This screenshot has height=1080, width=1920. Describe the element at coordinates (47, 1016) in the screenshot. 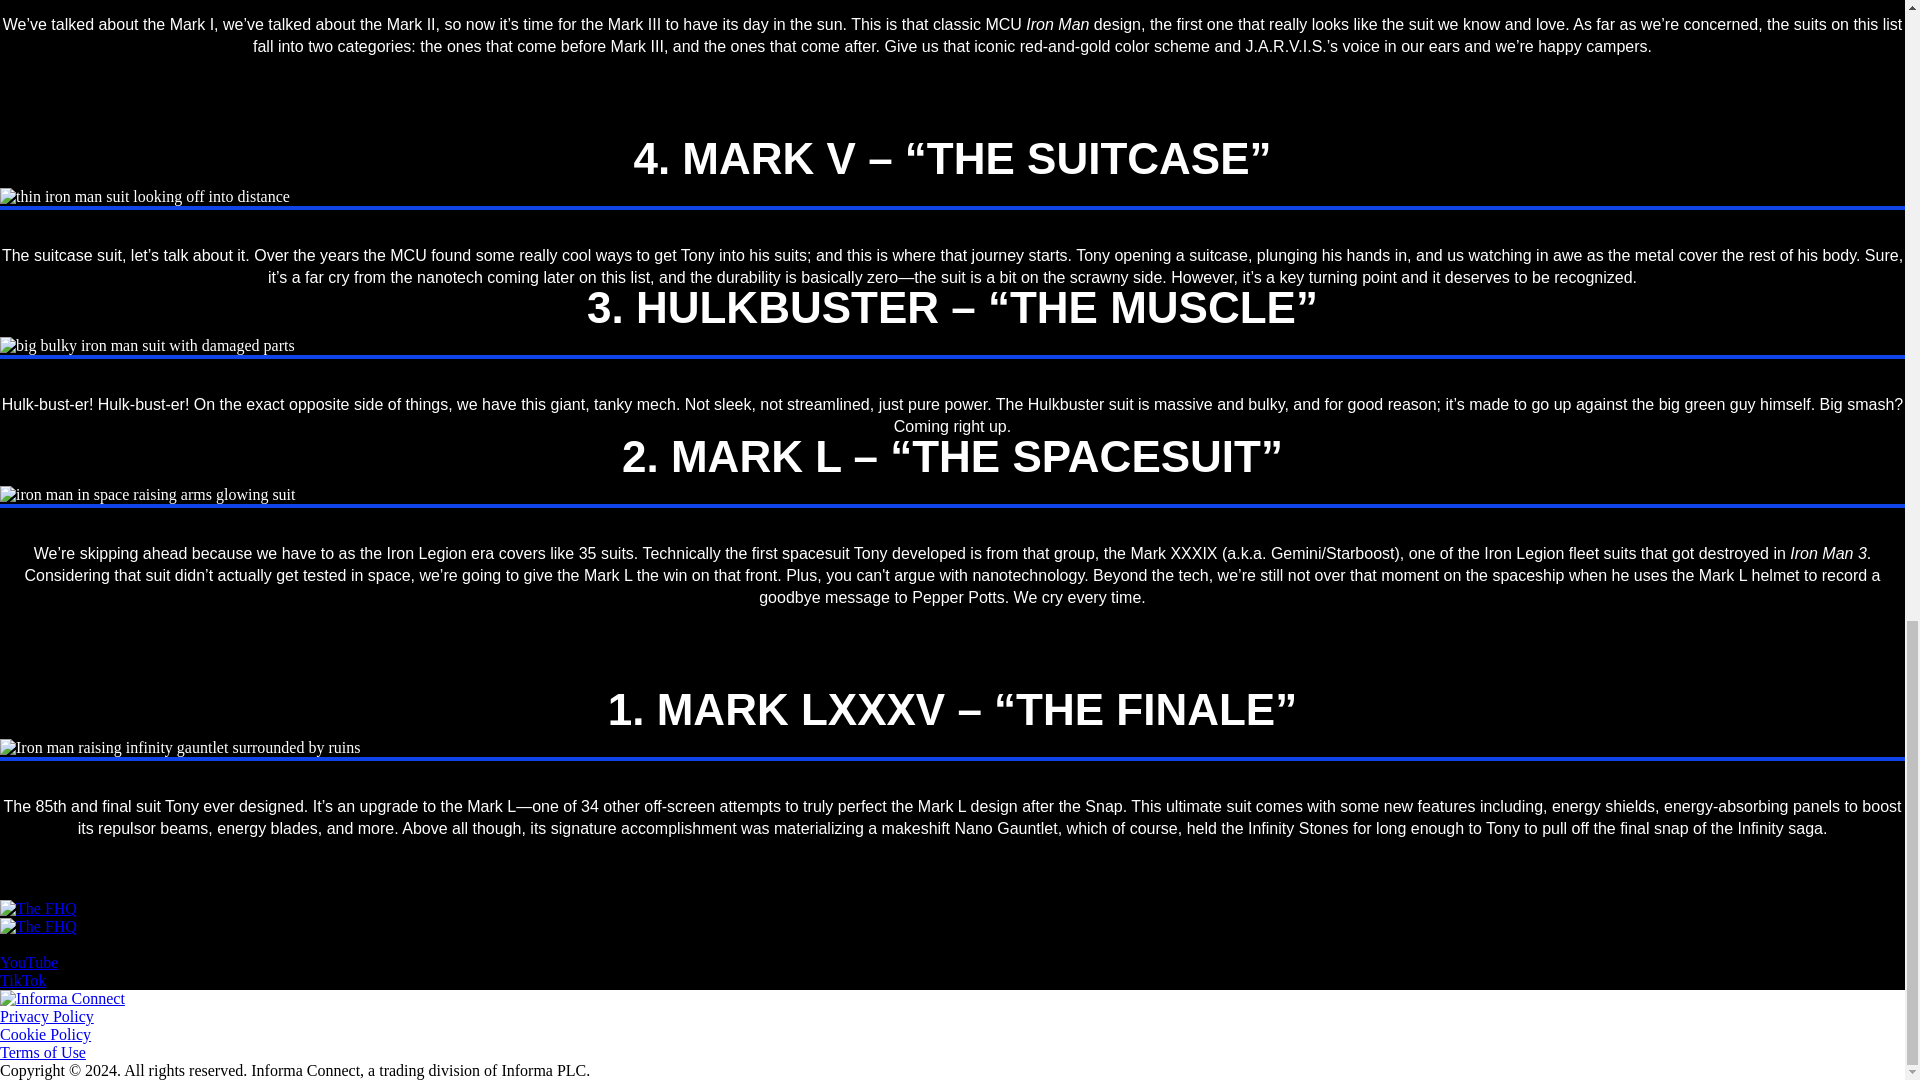

I see `Privacy Policy` at that location.